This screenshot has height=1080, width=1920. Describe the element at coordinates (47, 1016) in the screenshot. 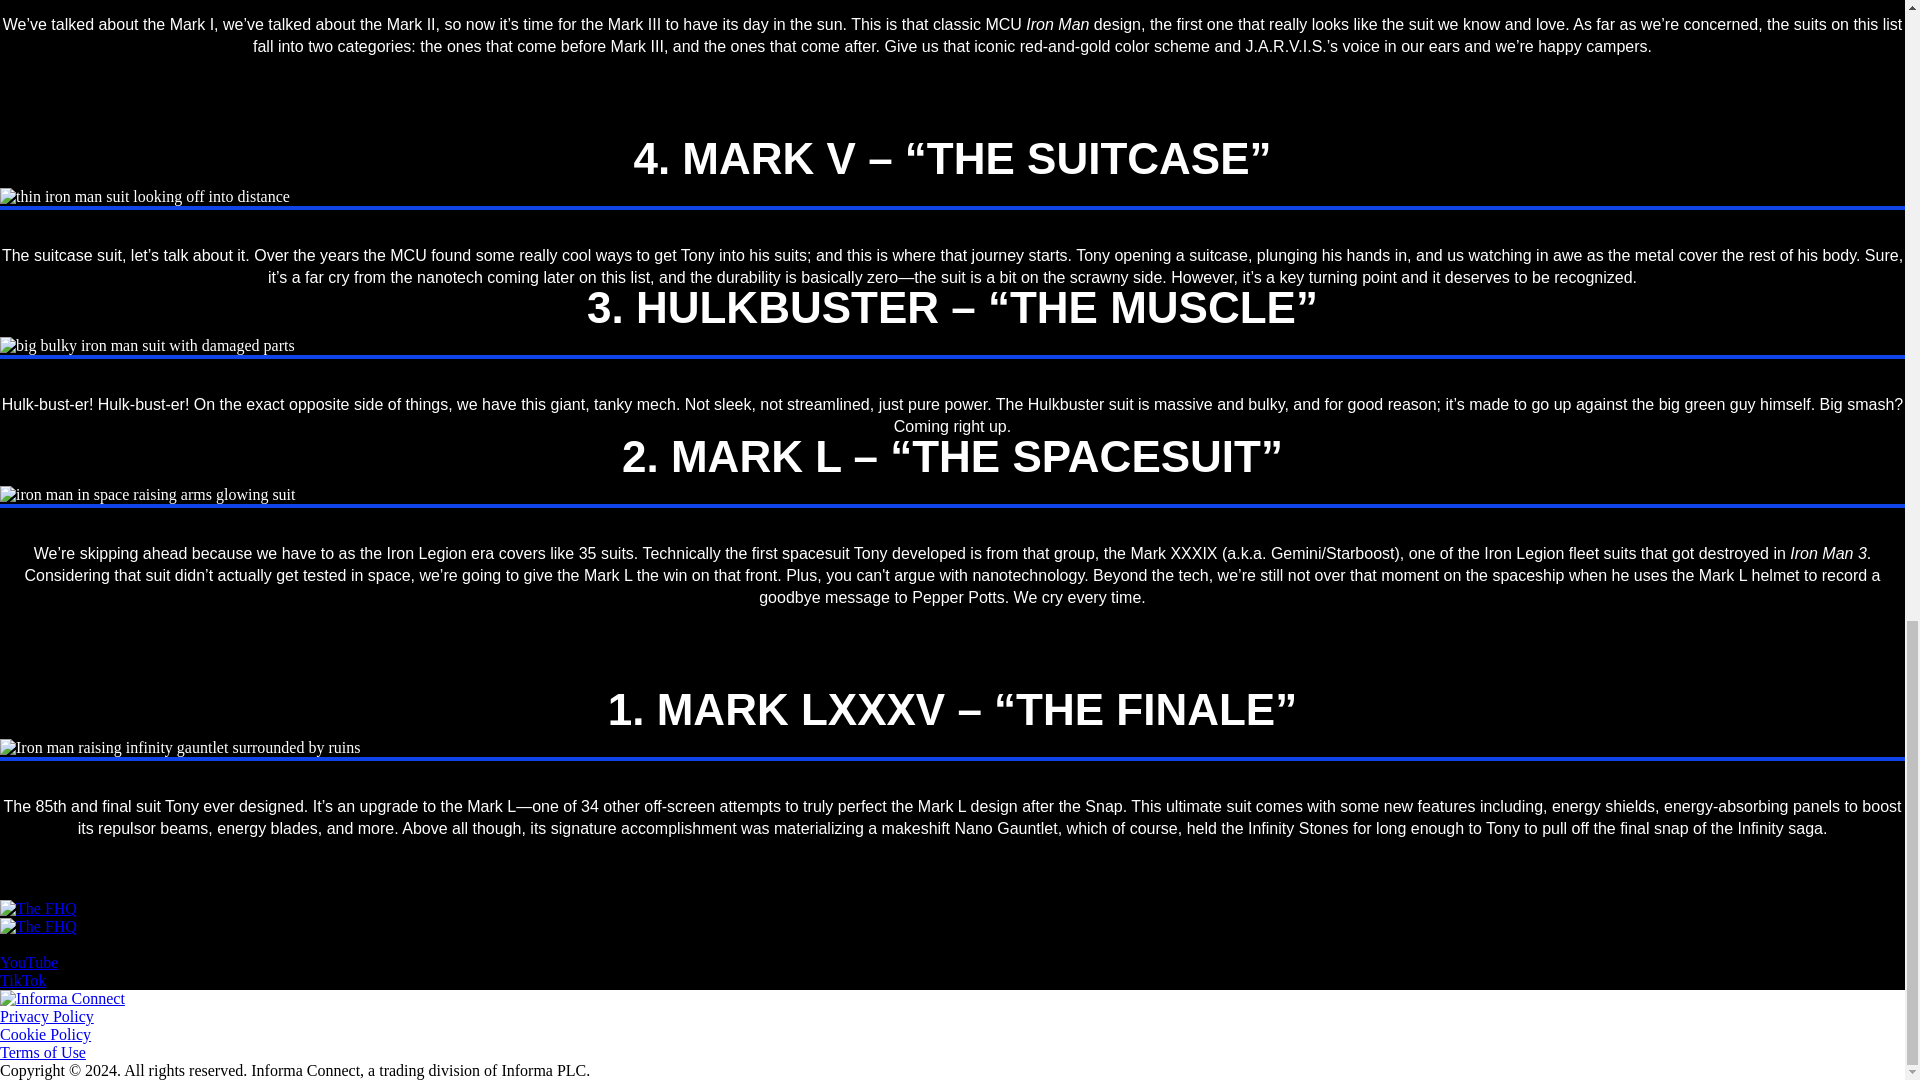

I see `Privacy Policy` at that location.